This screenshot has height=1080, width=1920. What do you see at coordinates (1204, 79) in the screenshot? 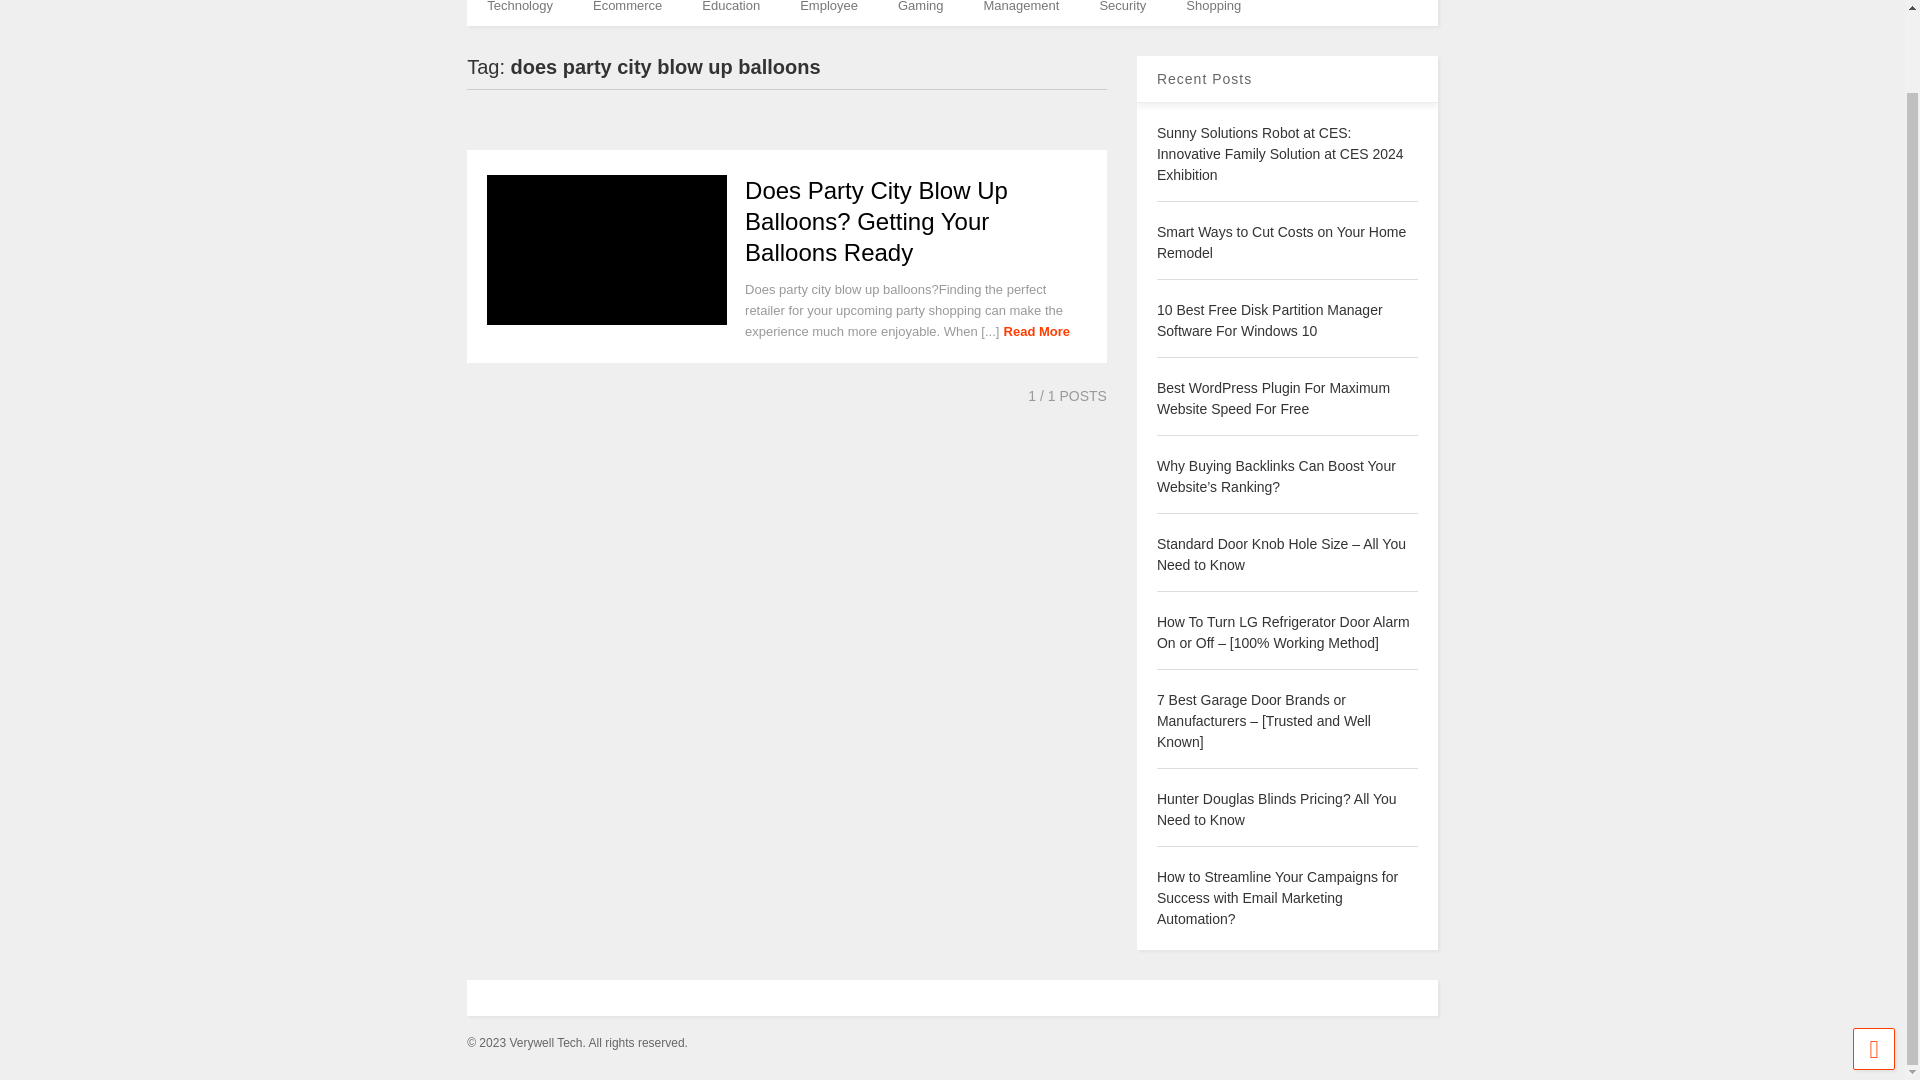
I see `Recent Posts` at bounding box center [1204, 79].